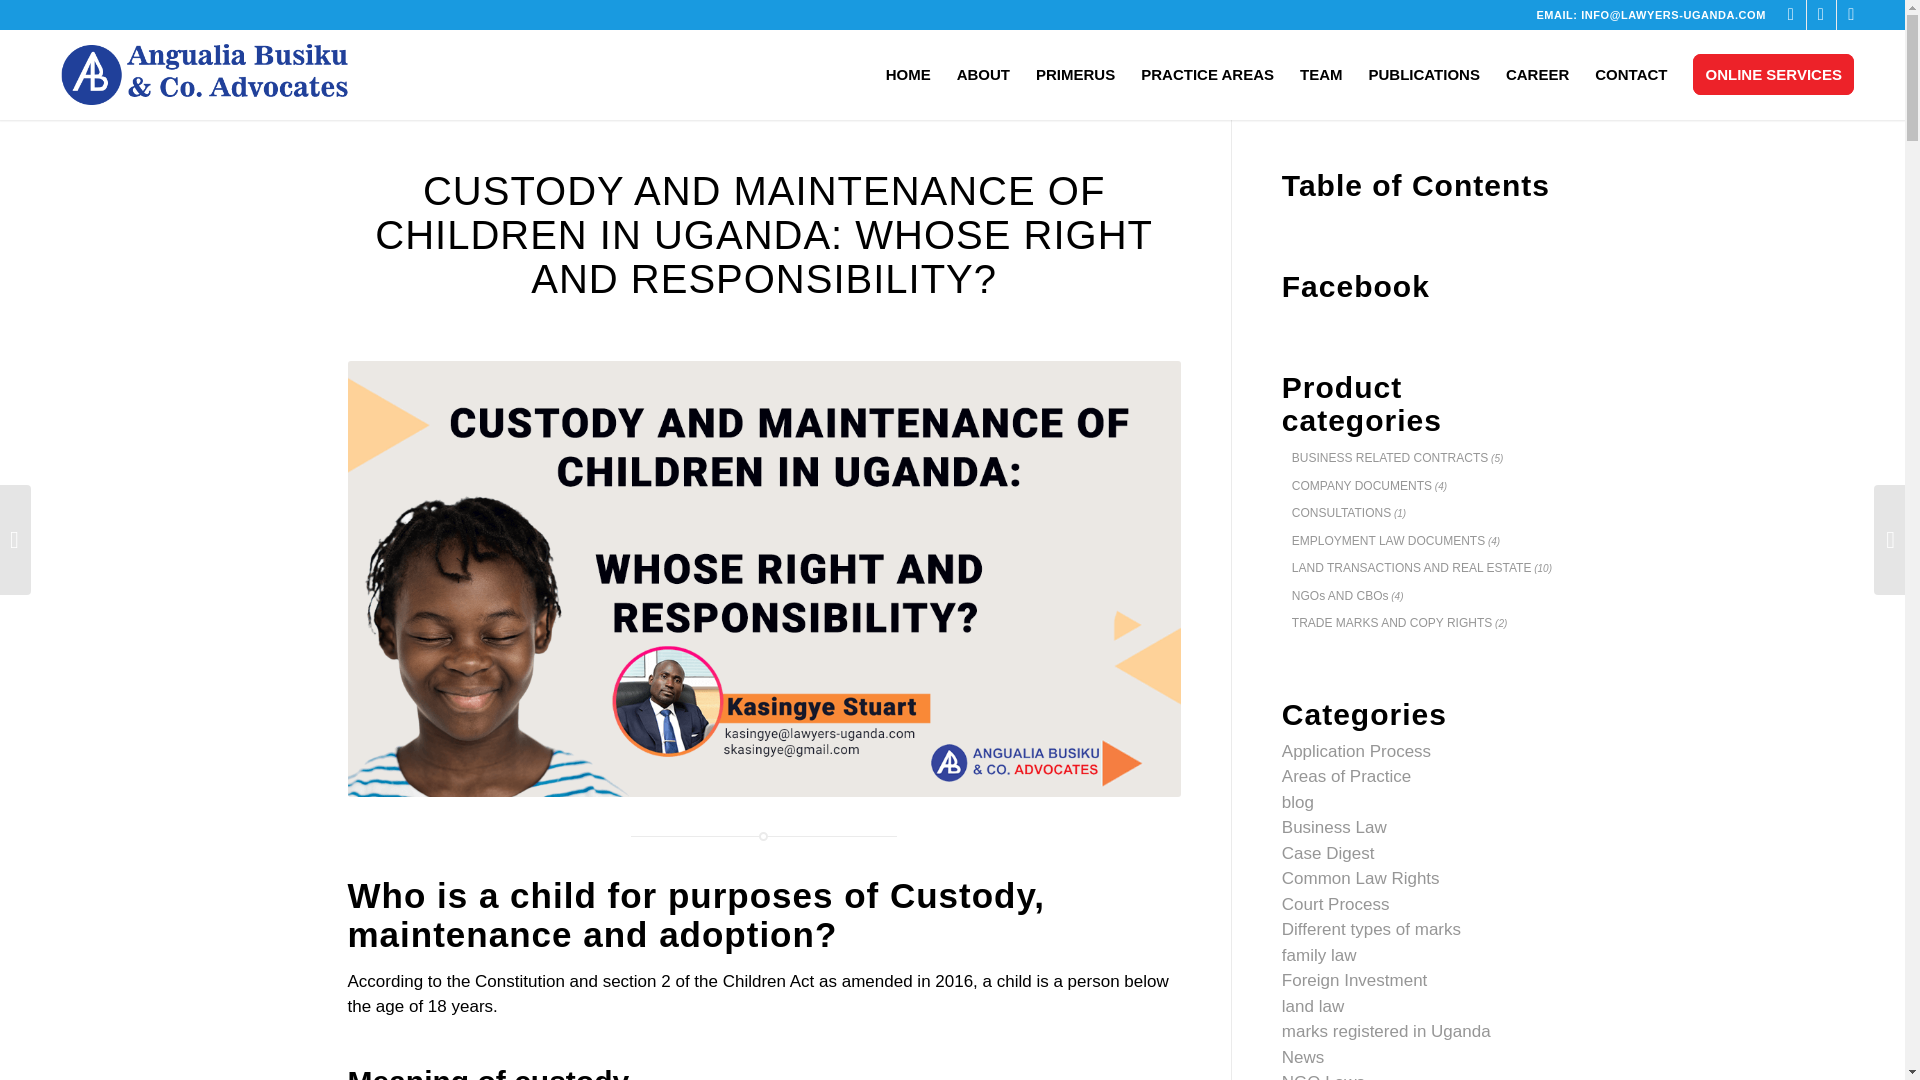  Describe the element at coordinates (1407, 567) in the screenshot. I see `LAND TRANSACTIONS AND REAL ESTATE` at that location.